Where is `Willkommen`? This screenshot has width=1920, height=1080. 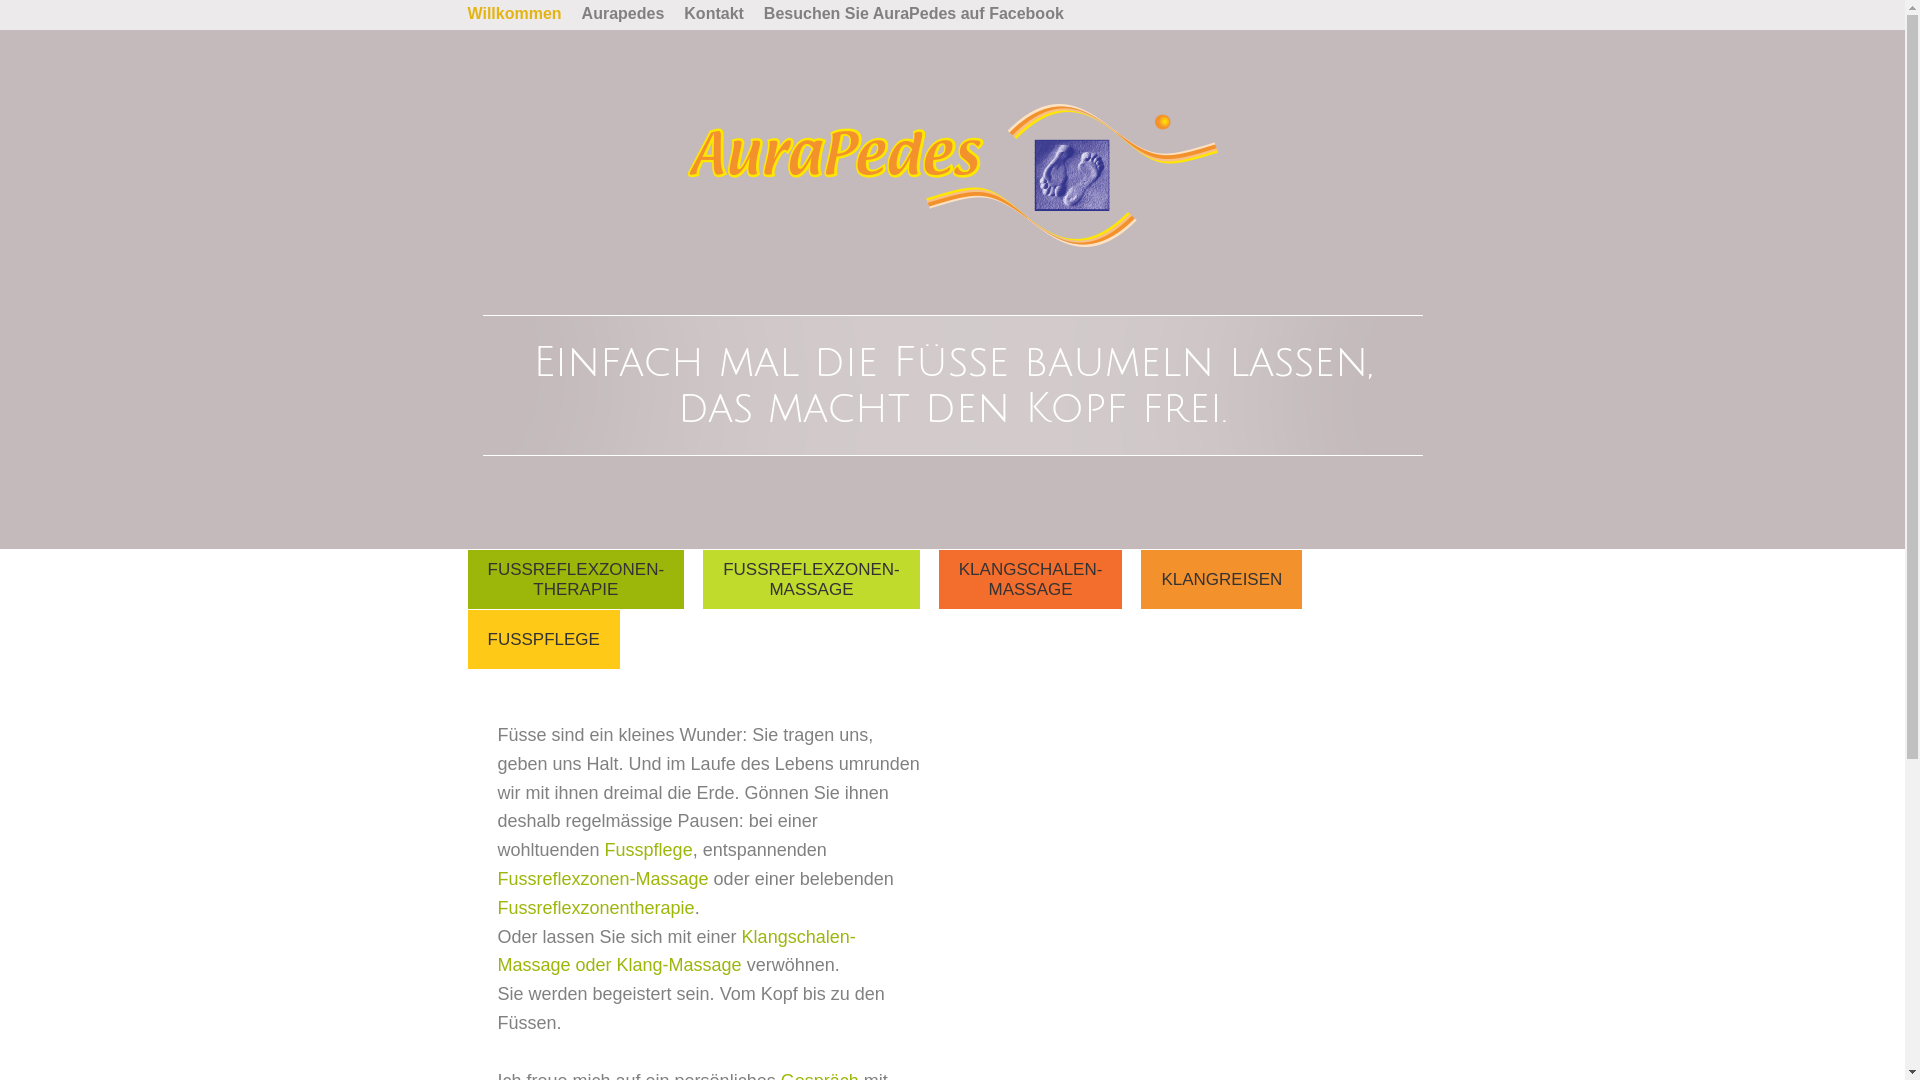
Willkommen is located at coordinates (515, 14).